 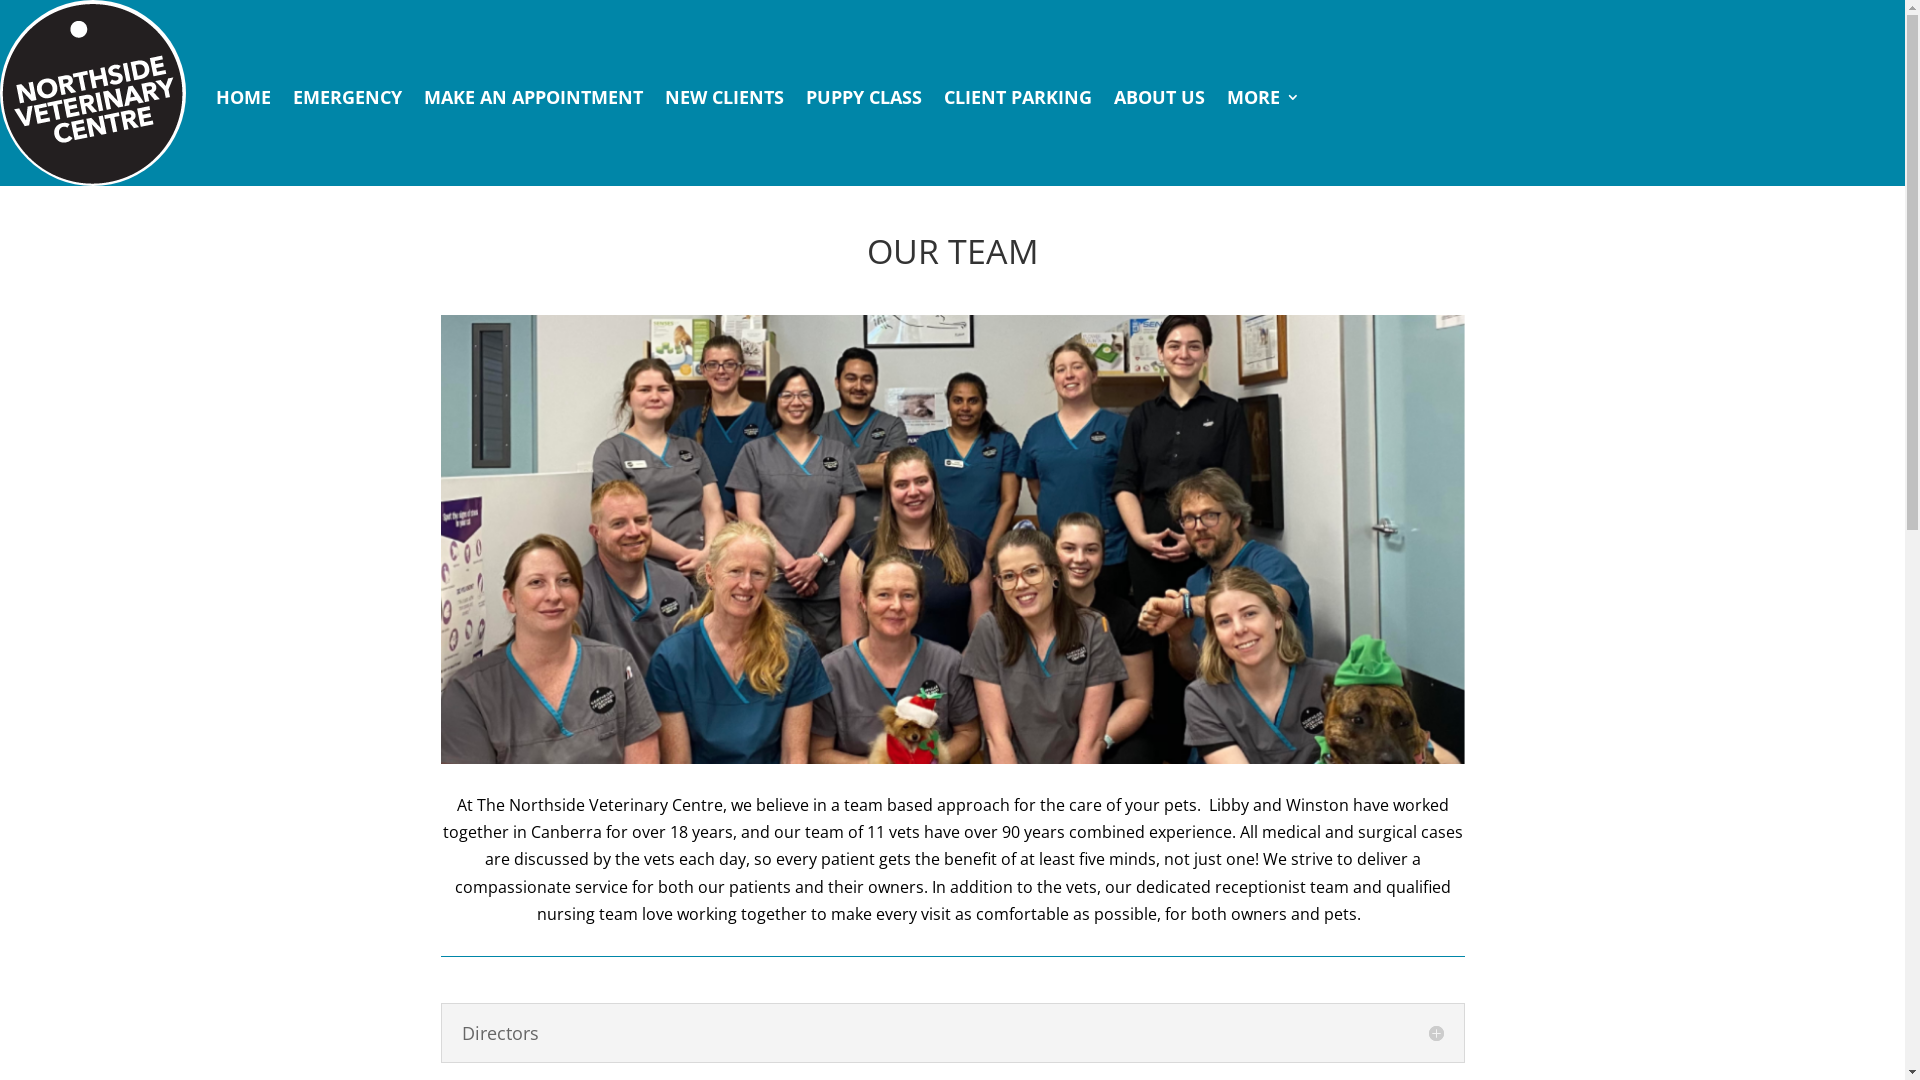 What do you see at coordinates (1264, 96) in the screenshot?
I see `MORE` at bounding box center [1264, 96].